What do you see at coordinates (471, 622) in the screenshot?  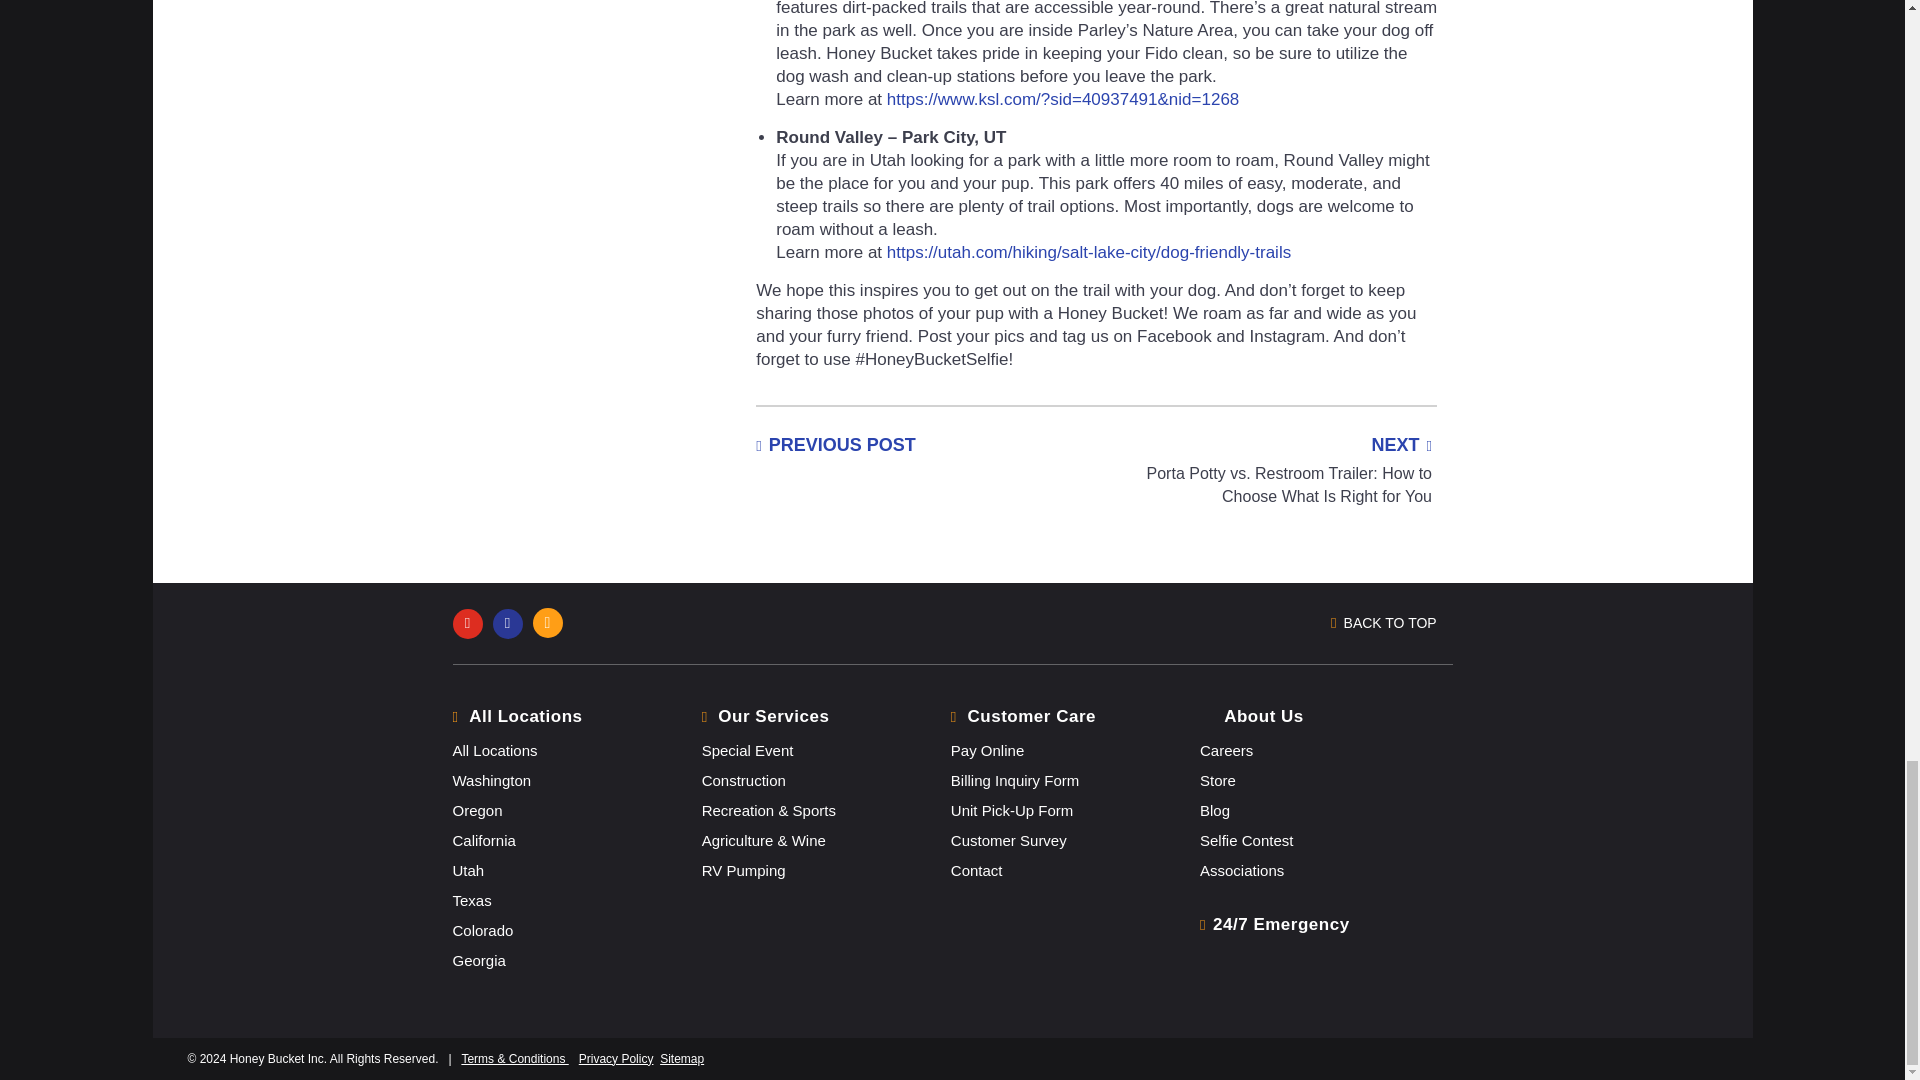 I see `Facebook` at bounding box center [471, 622].